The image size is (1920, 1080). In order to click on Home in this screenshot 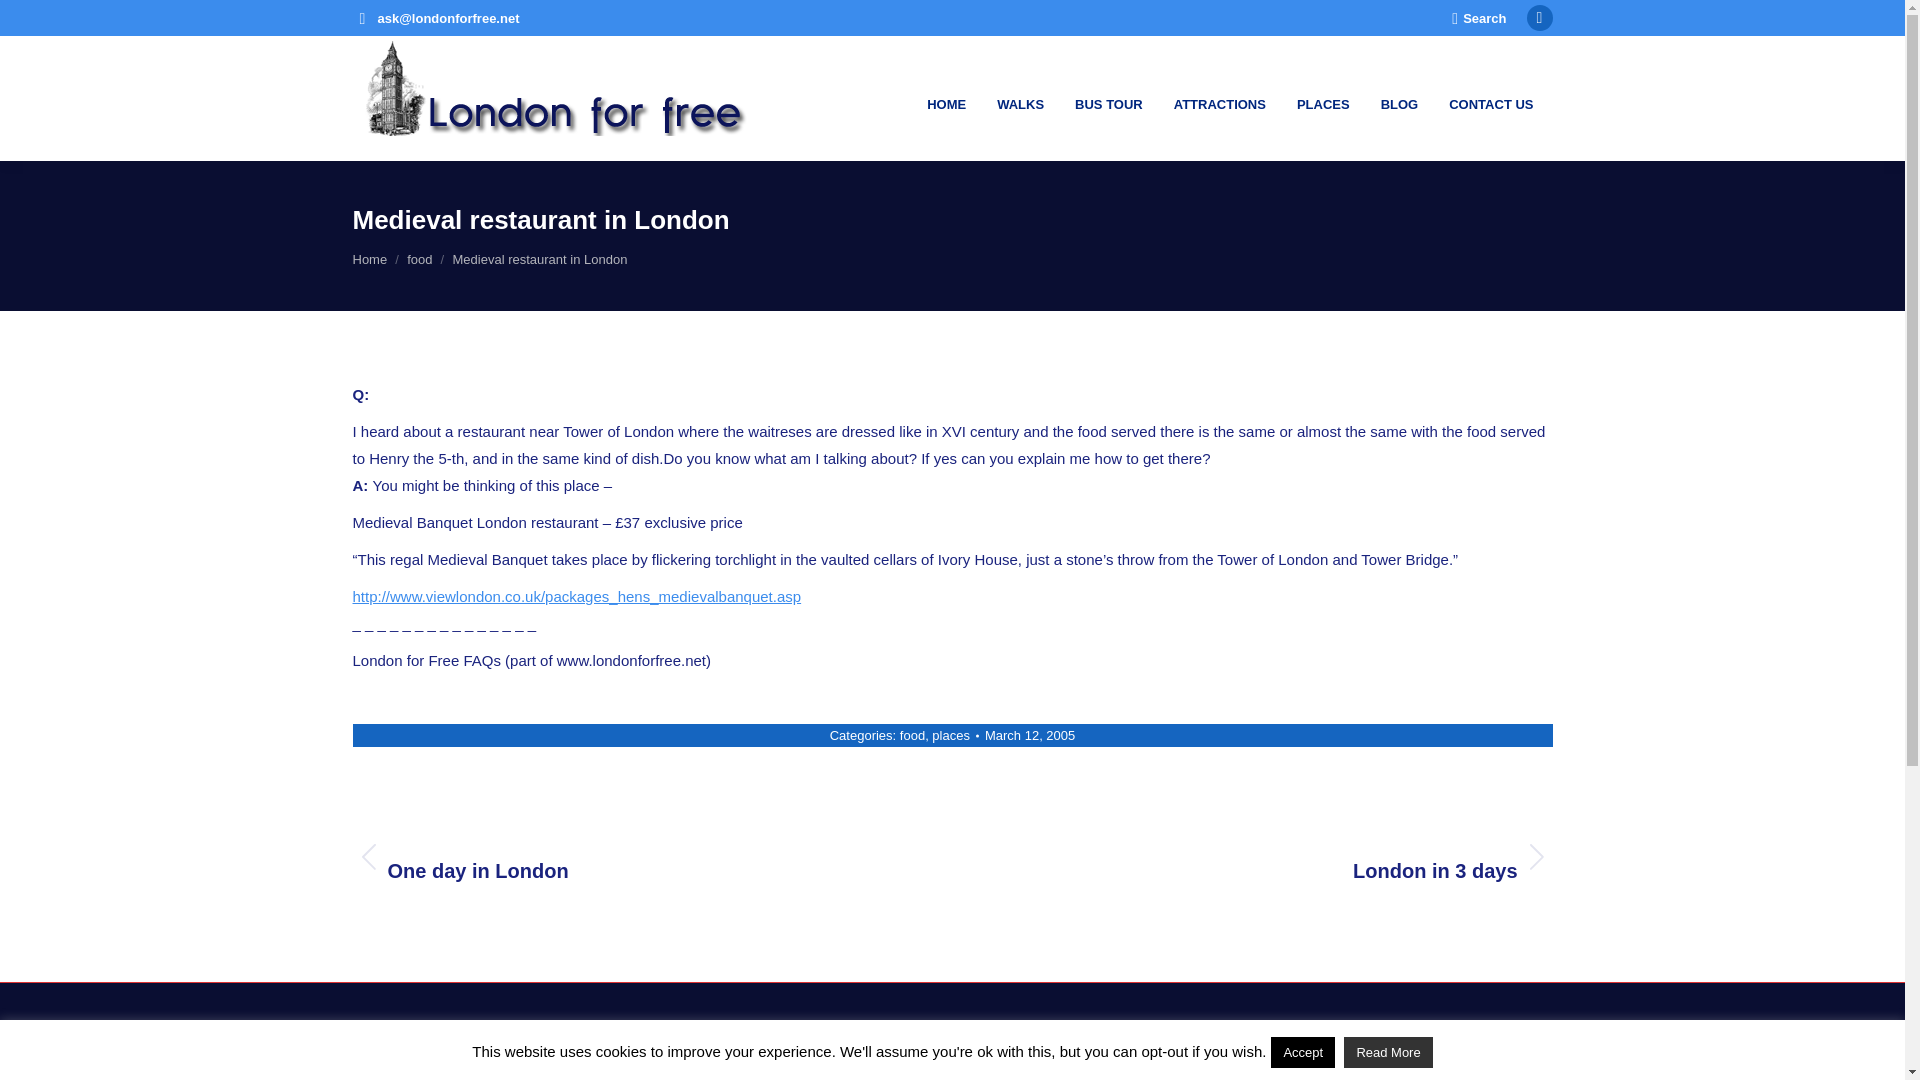, I will do `click(1108, 98)`.